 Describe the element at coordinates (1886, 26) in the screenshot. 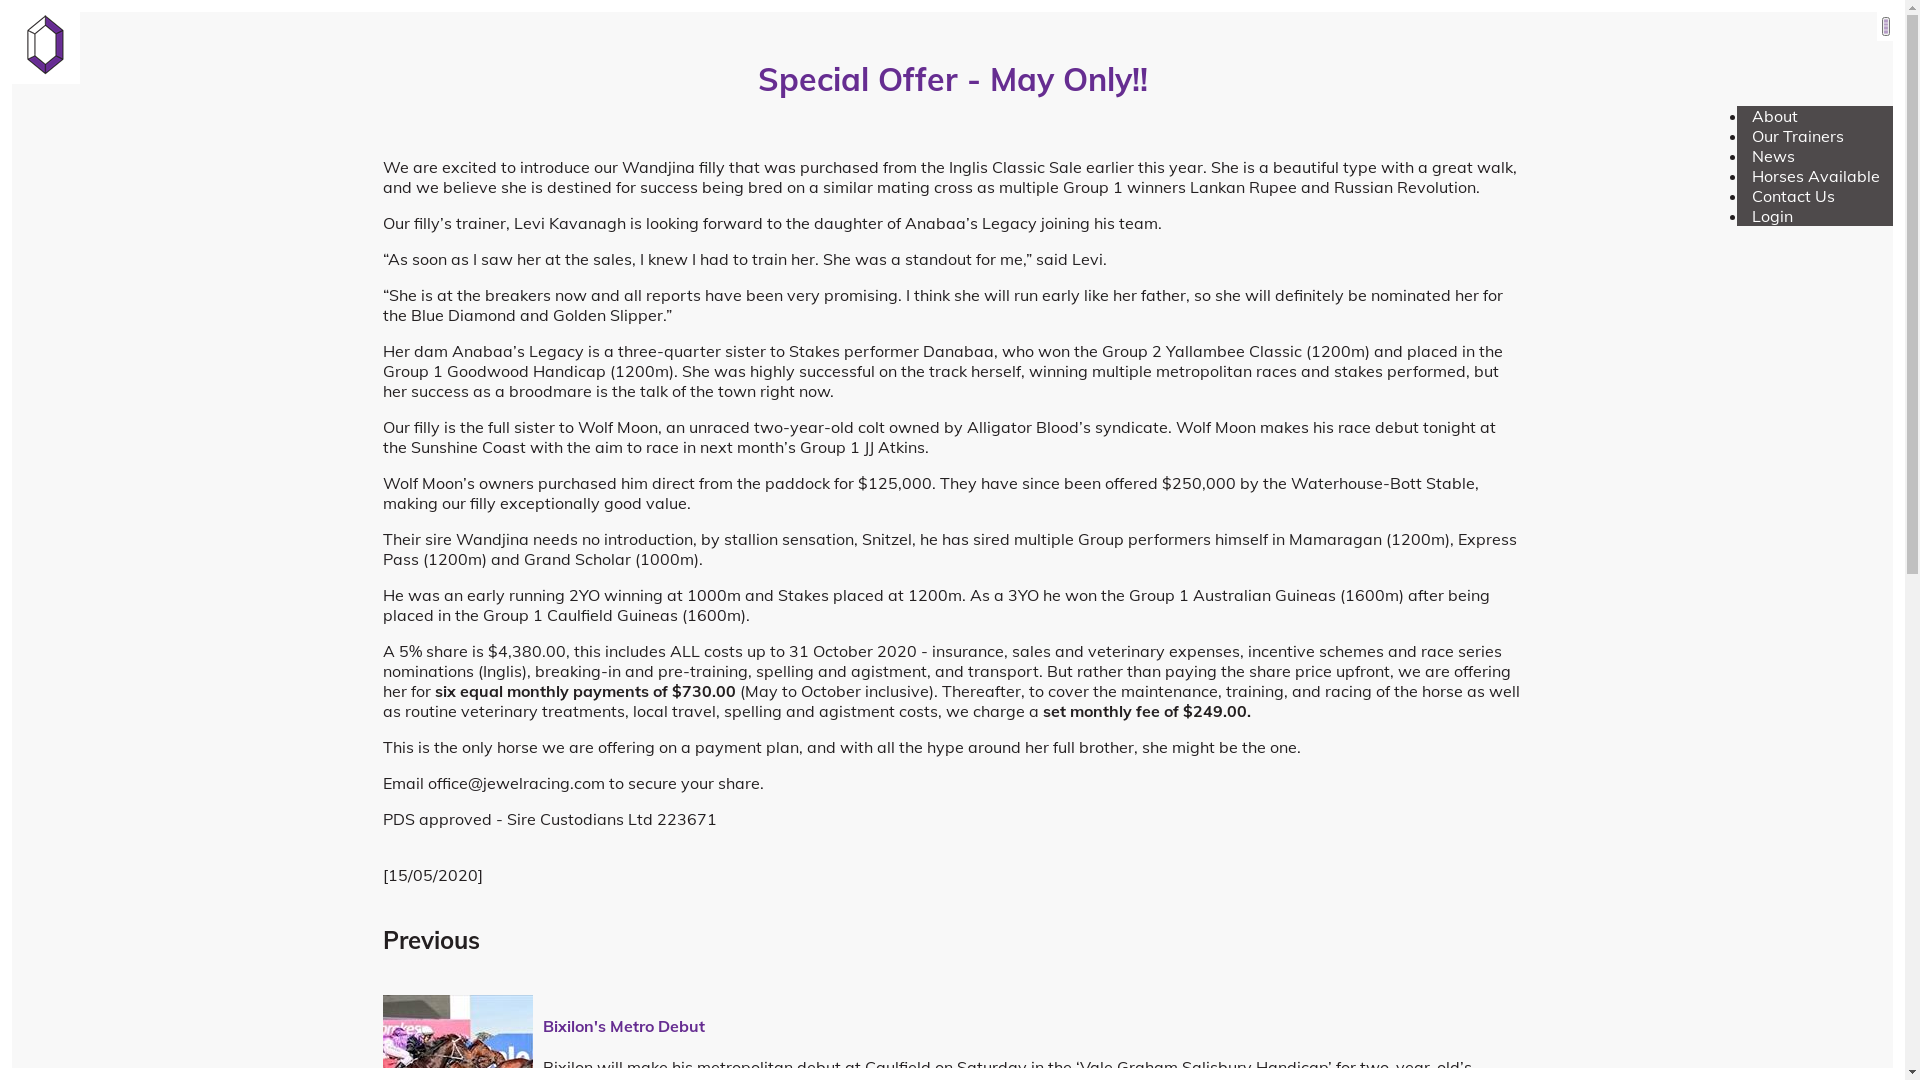

I see ` ` at that location.